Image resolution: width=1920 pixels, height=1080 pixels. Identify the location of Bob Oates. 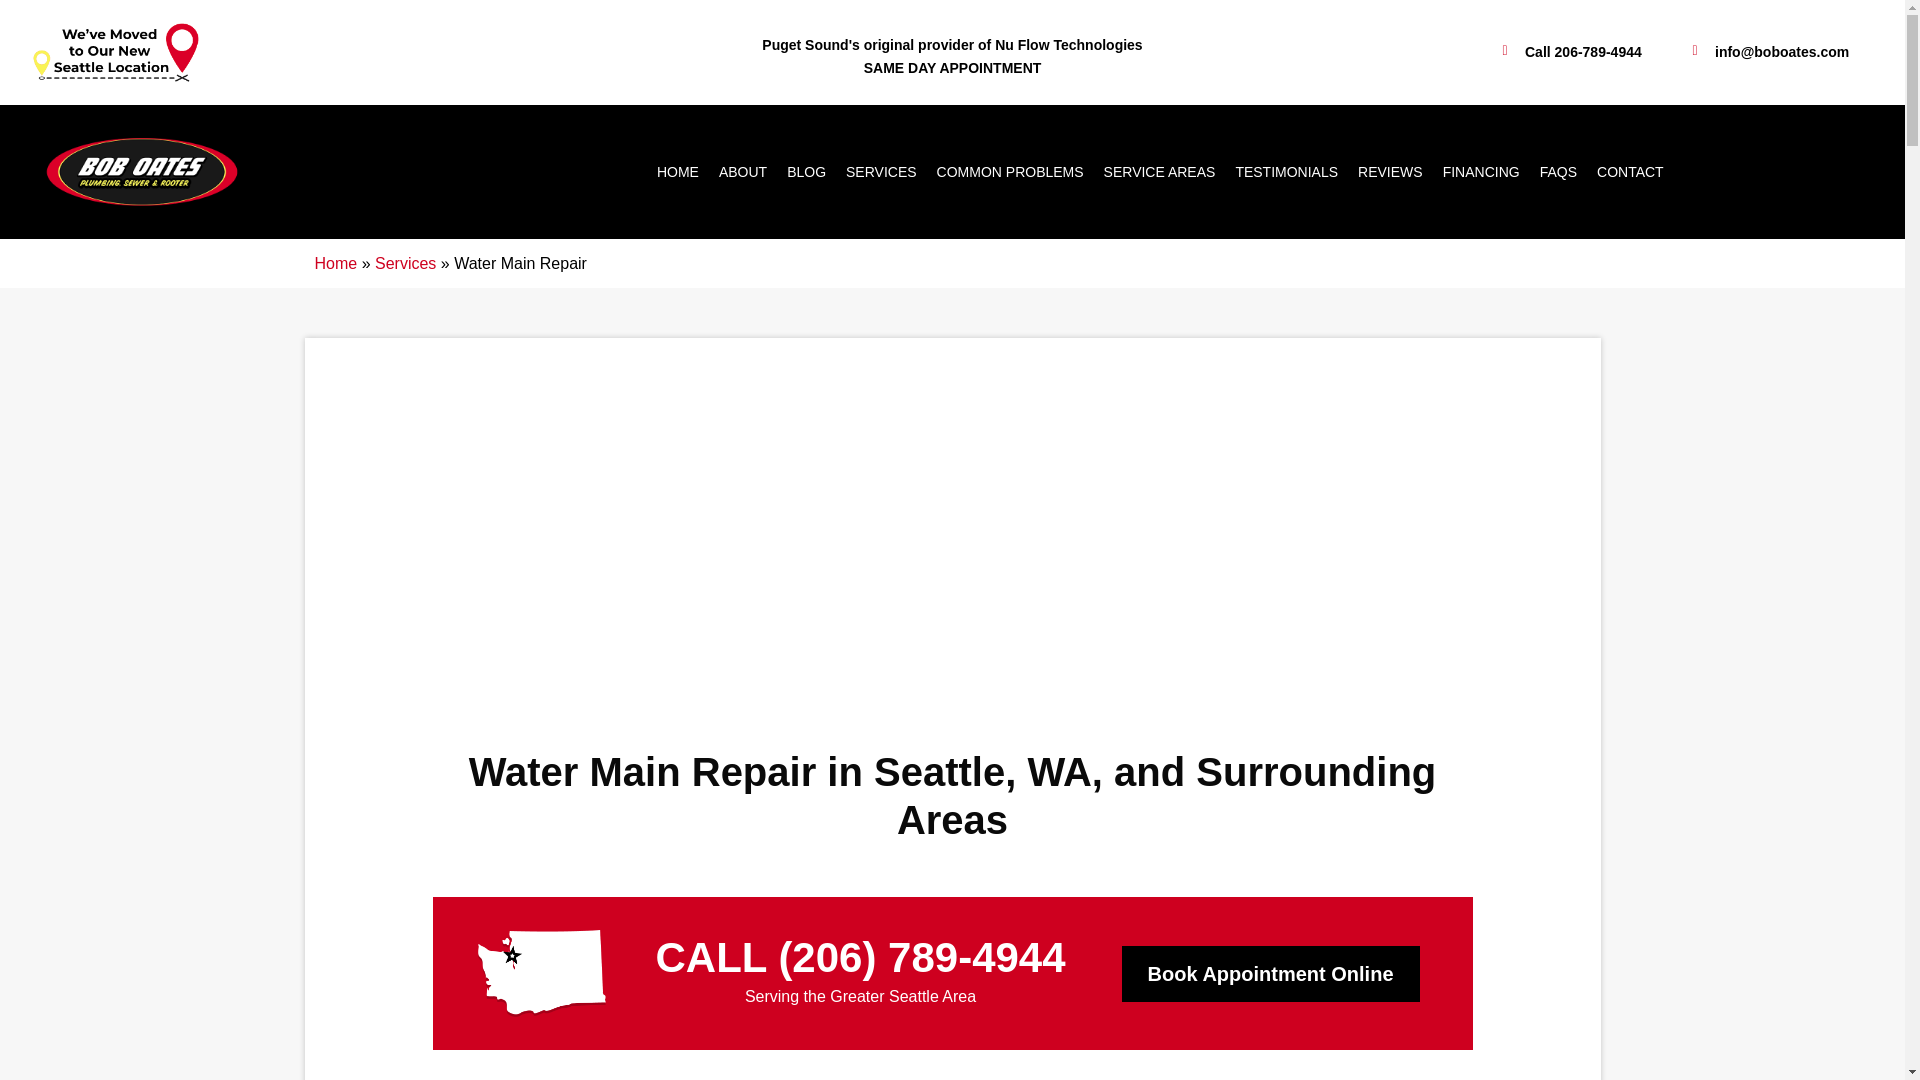
(142, 172).